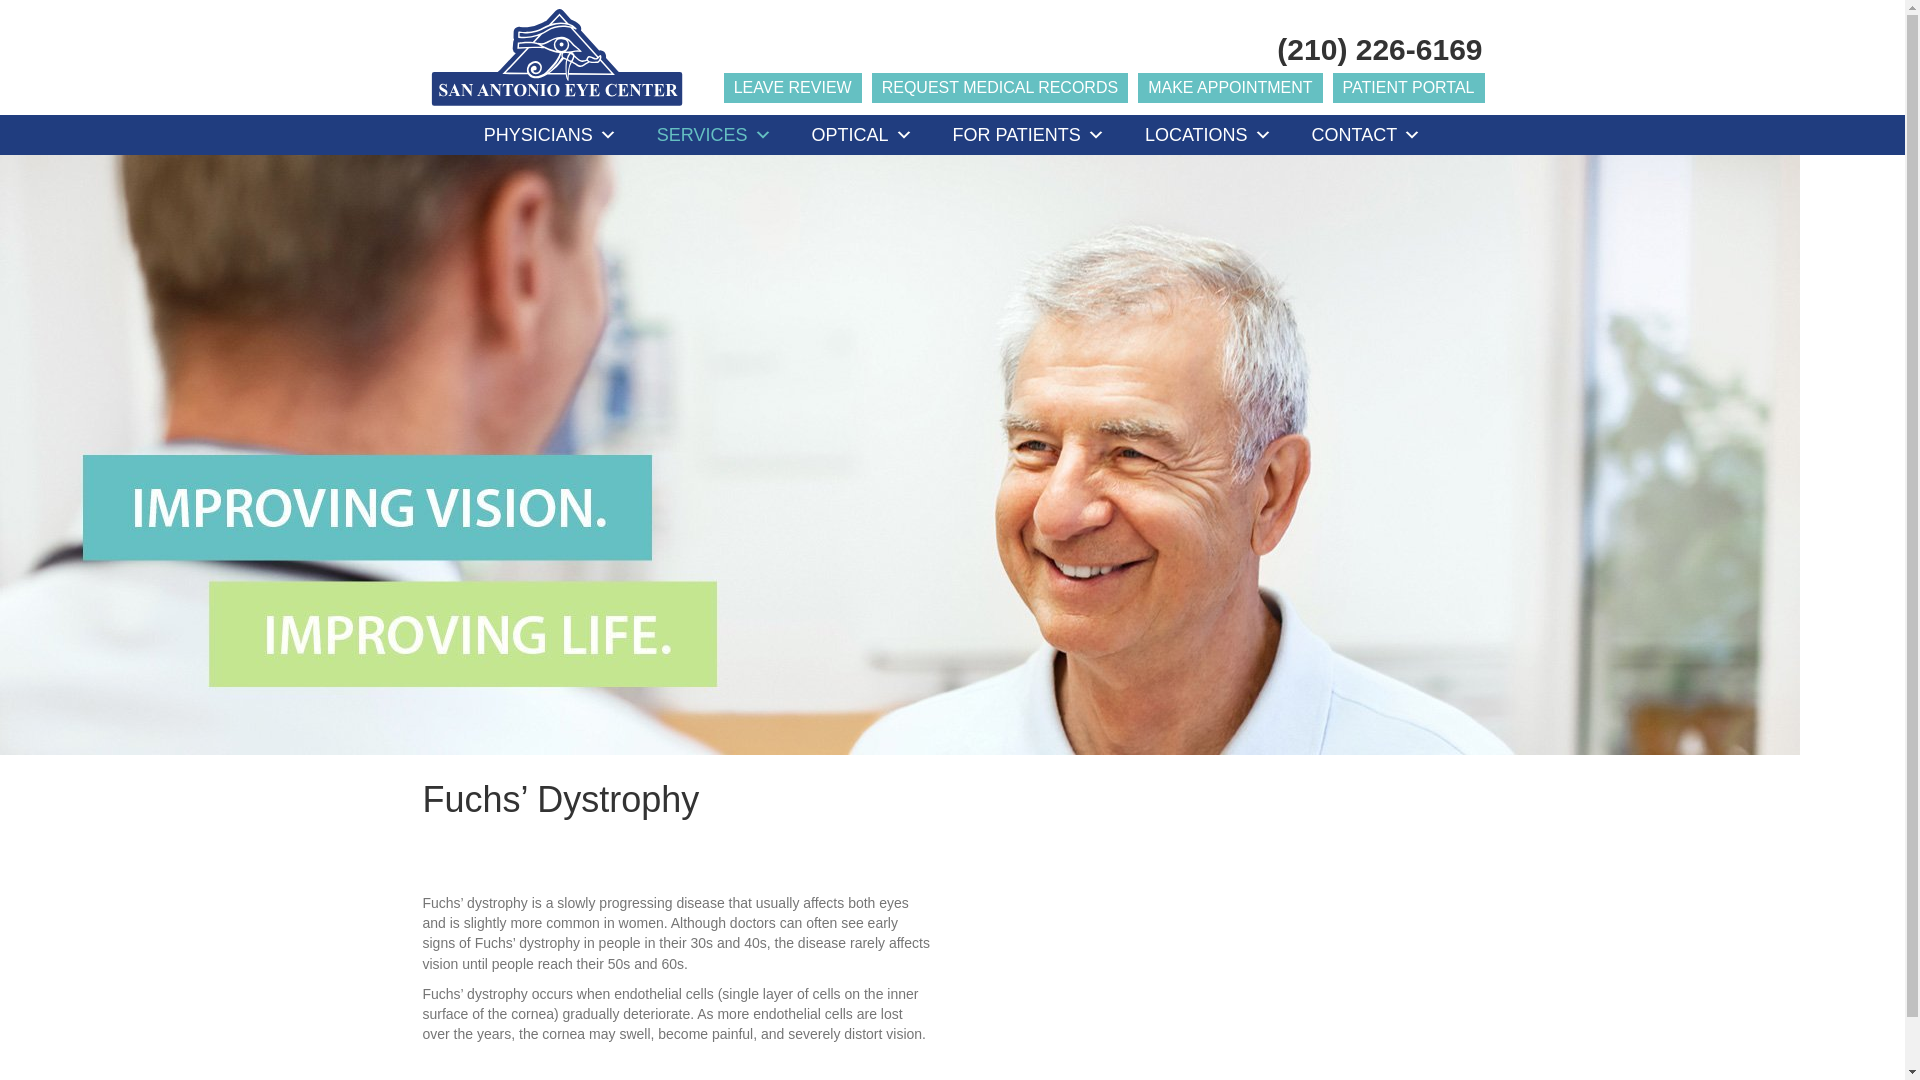 The height and width of the screenshot is (1080, 1920). What do you see at coordinates (1230, 88) in the screenshot?
I see `MAKE APPOINTMENT` at bounding box center [1230, 88].